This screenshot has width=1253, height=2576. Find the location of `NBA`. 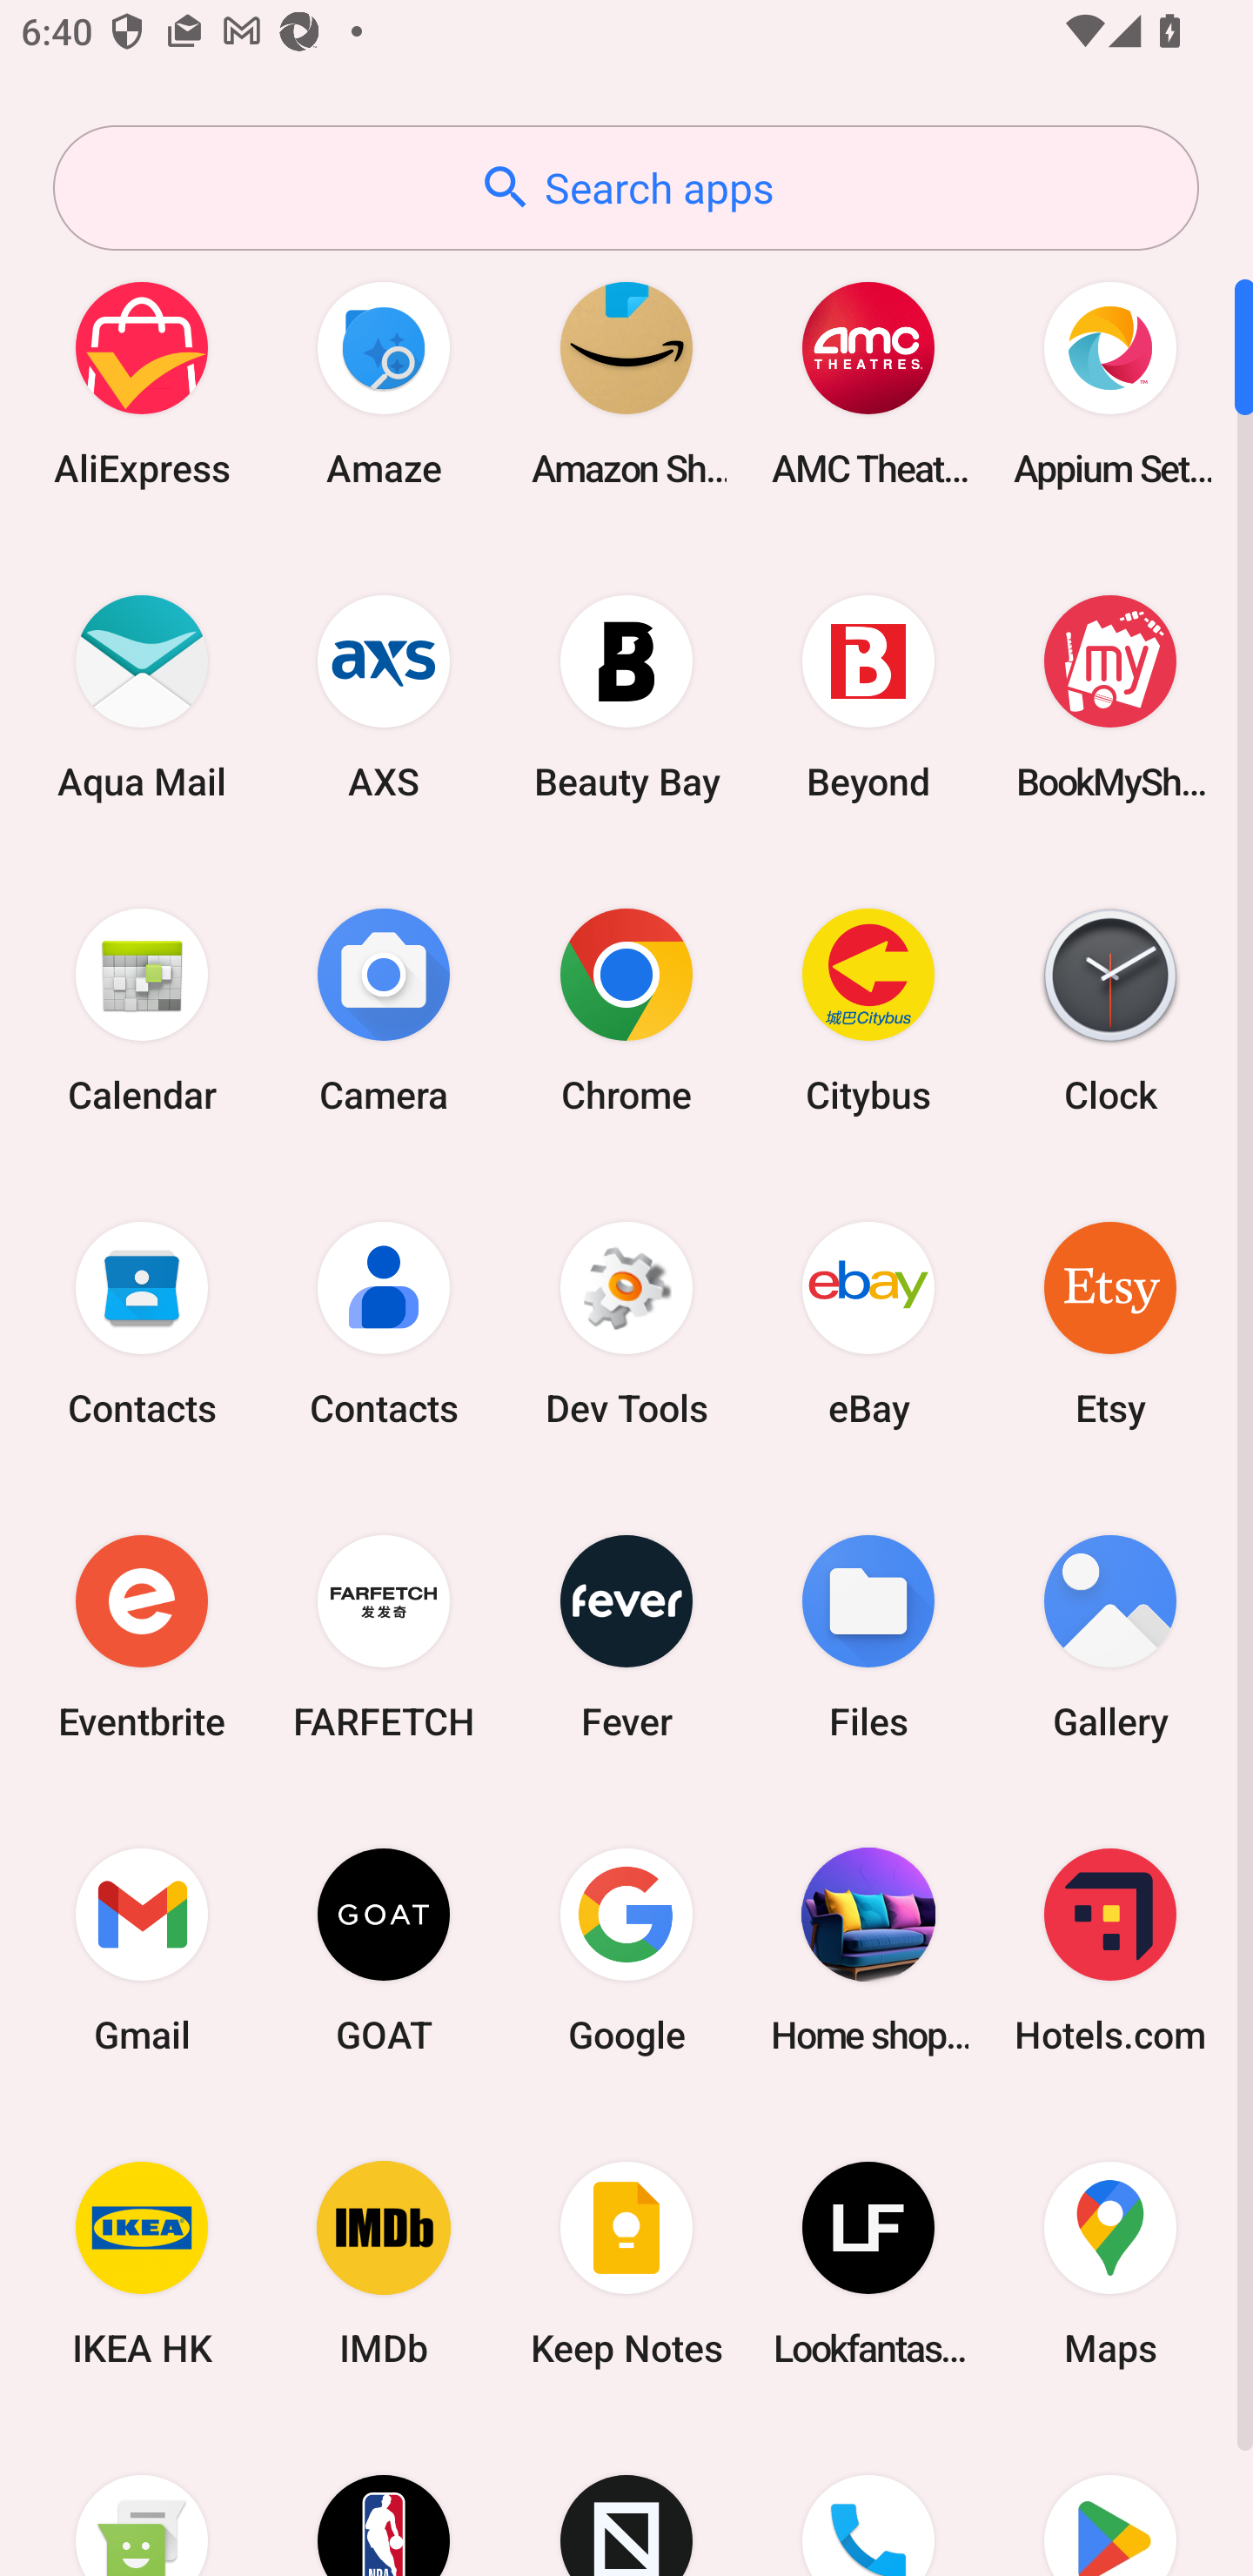

NBA is located at coordinates (384, 2499).